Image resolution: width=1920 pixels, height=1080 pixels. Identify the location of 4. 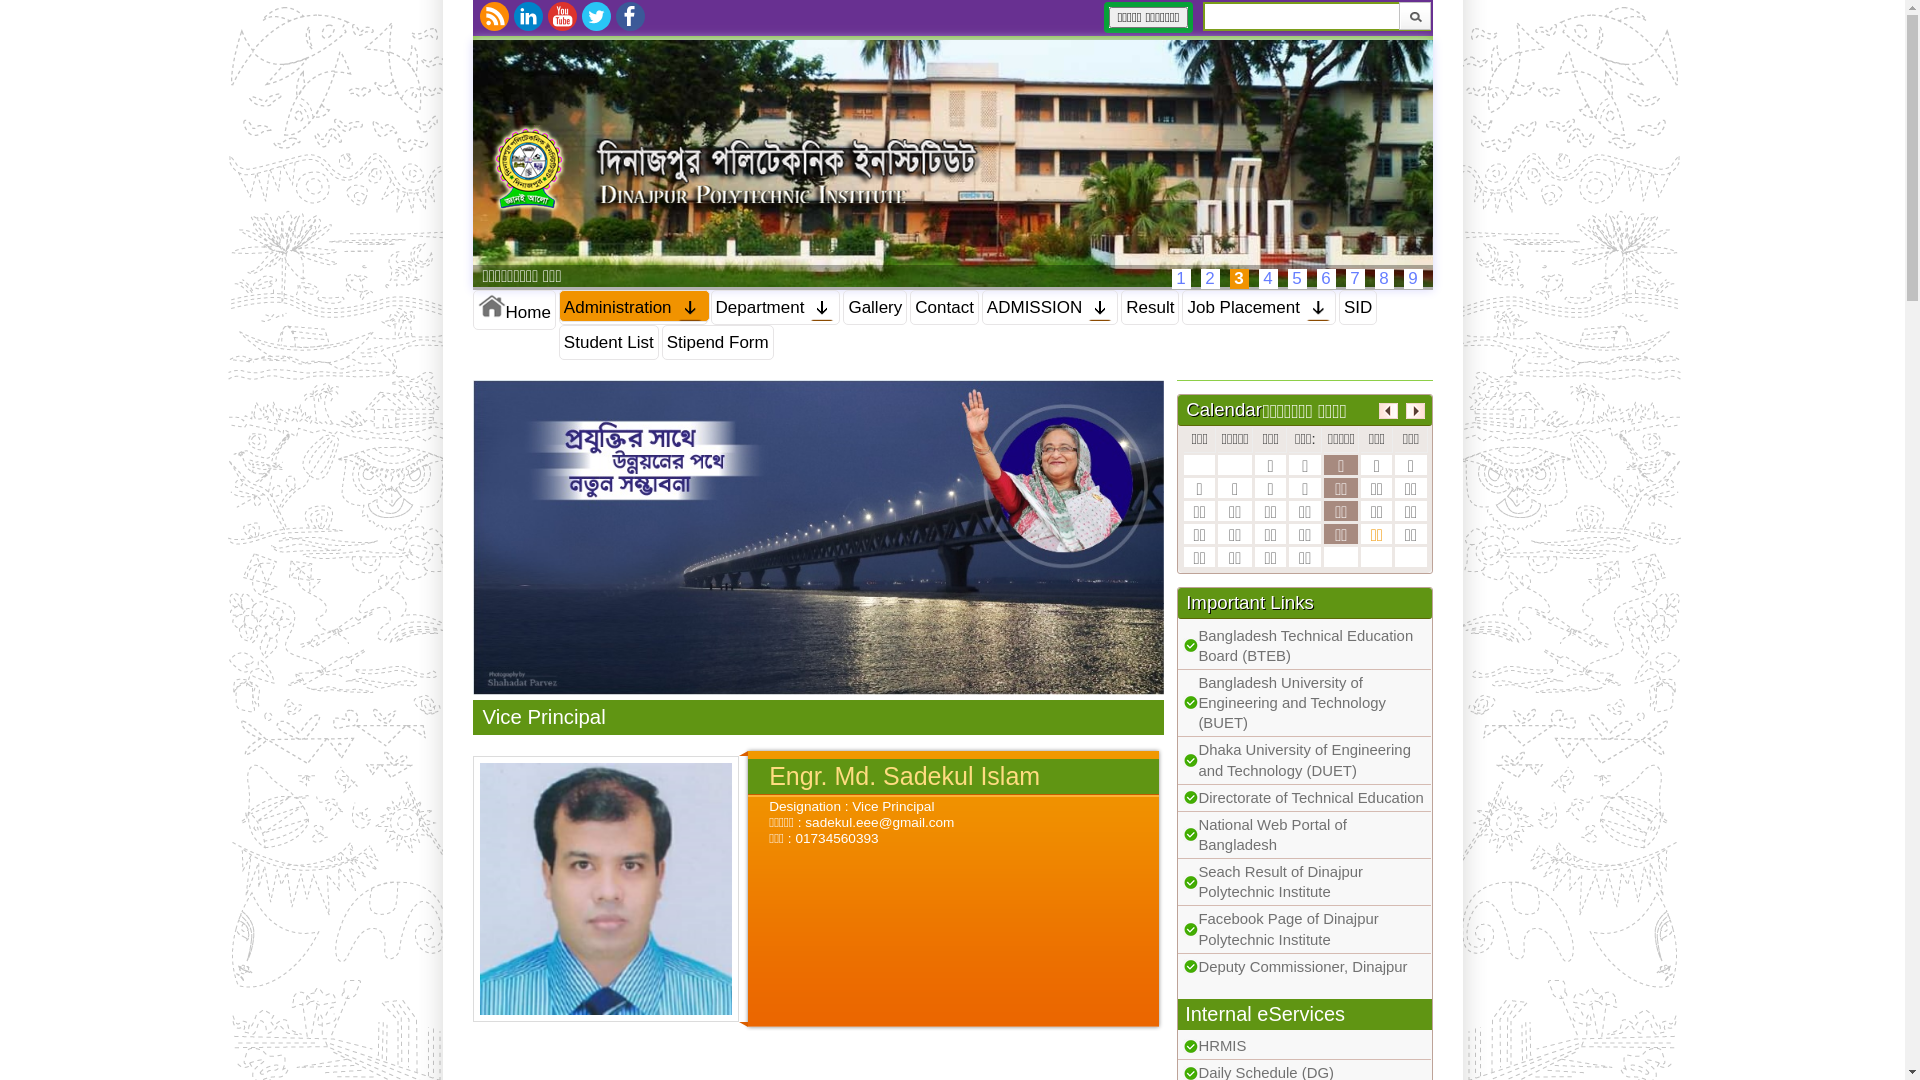
(1268, 279).